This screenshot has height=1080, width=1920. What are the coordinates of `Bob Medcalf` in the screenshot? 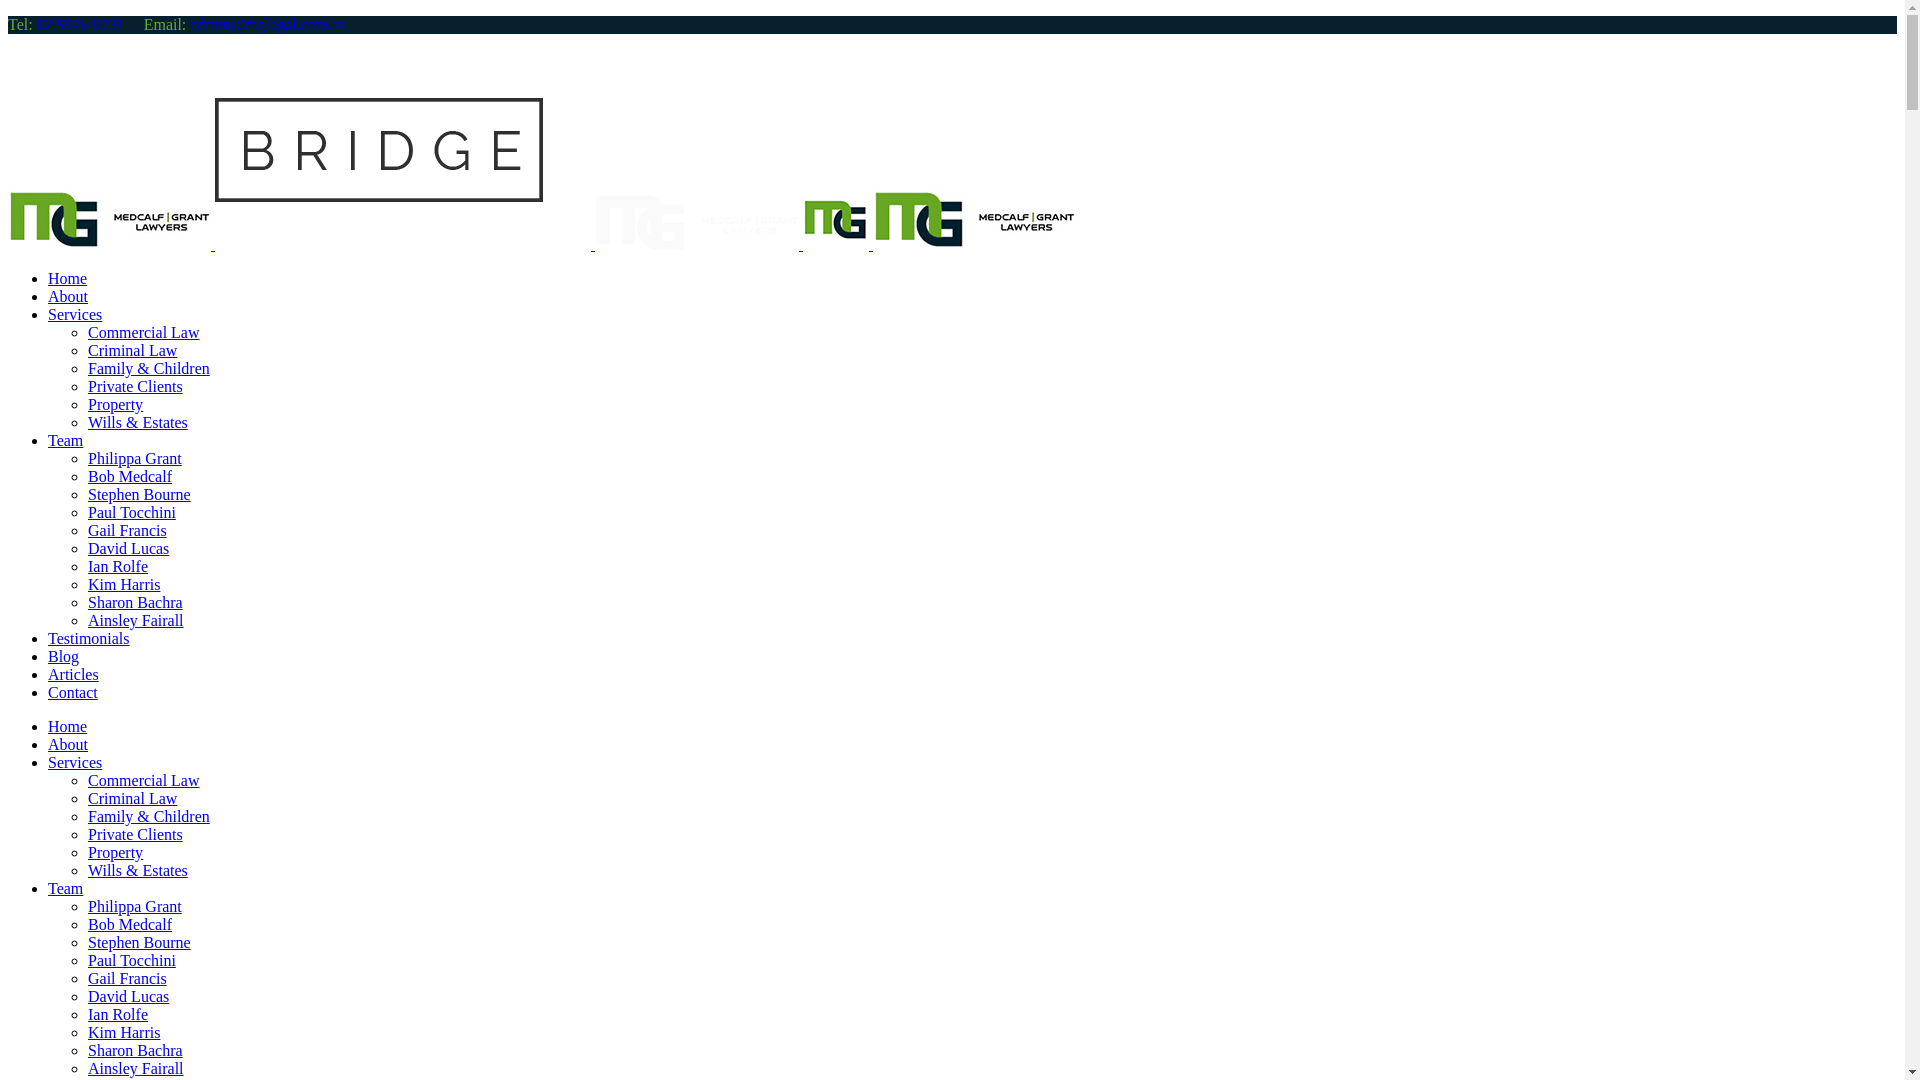 It's located at (130, 924).